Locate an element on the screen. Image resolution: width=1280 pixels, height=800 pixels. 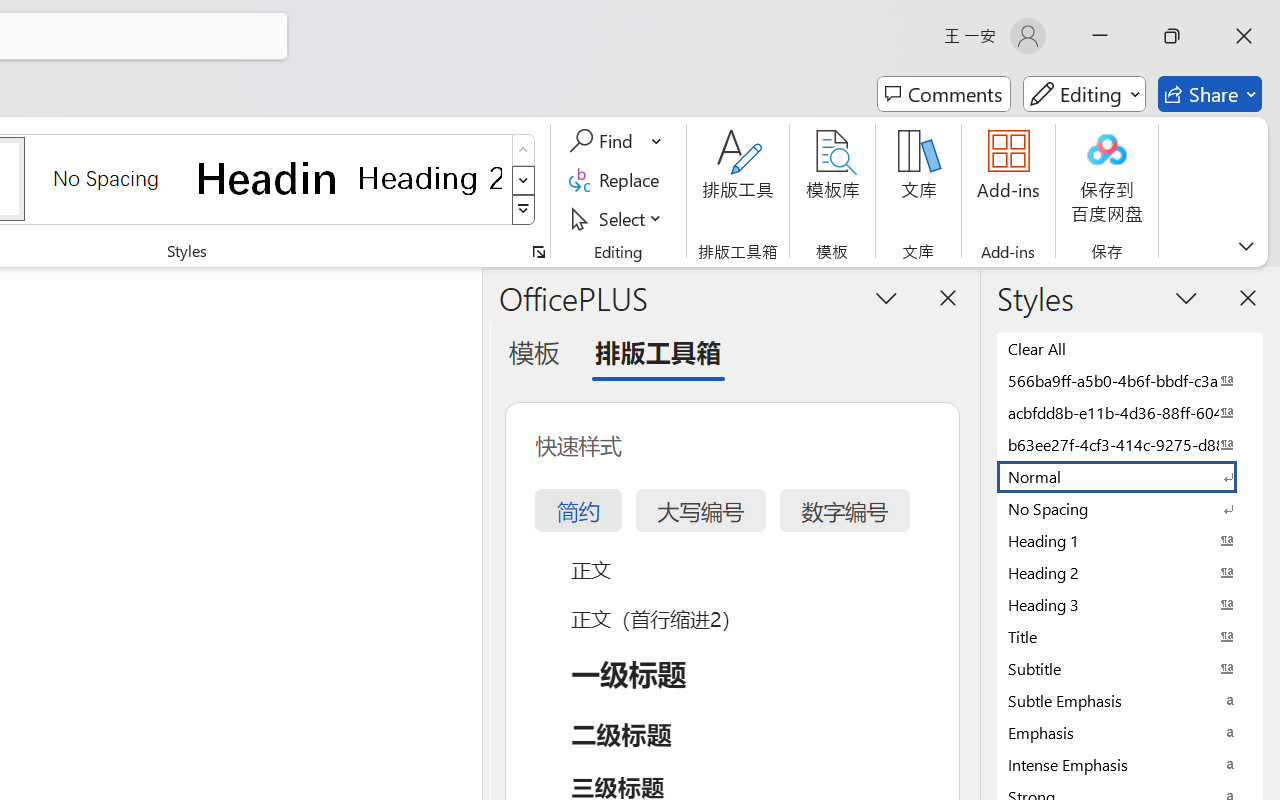
Task Pane Options is located at coordinates (886, 297).